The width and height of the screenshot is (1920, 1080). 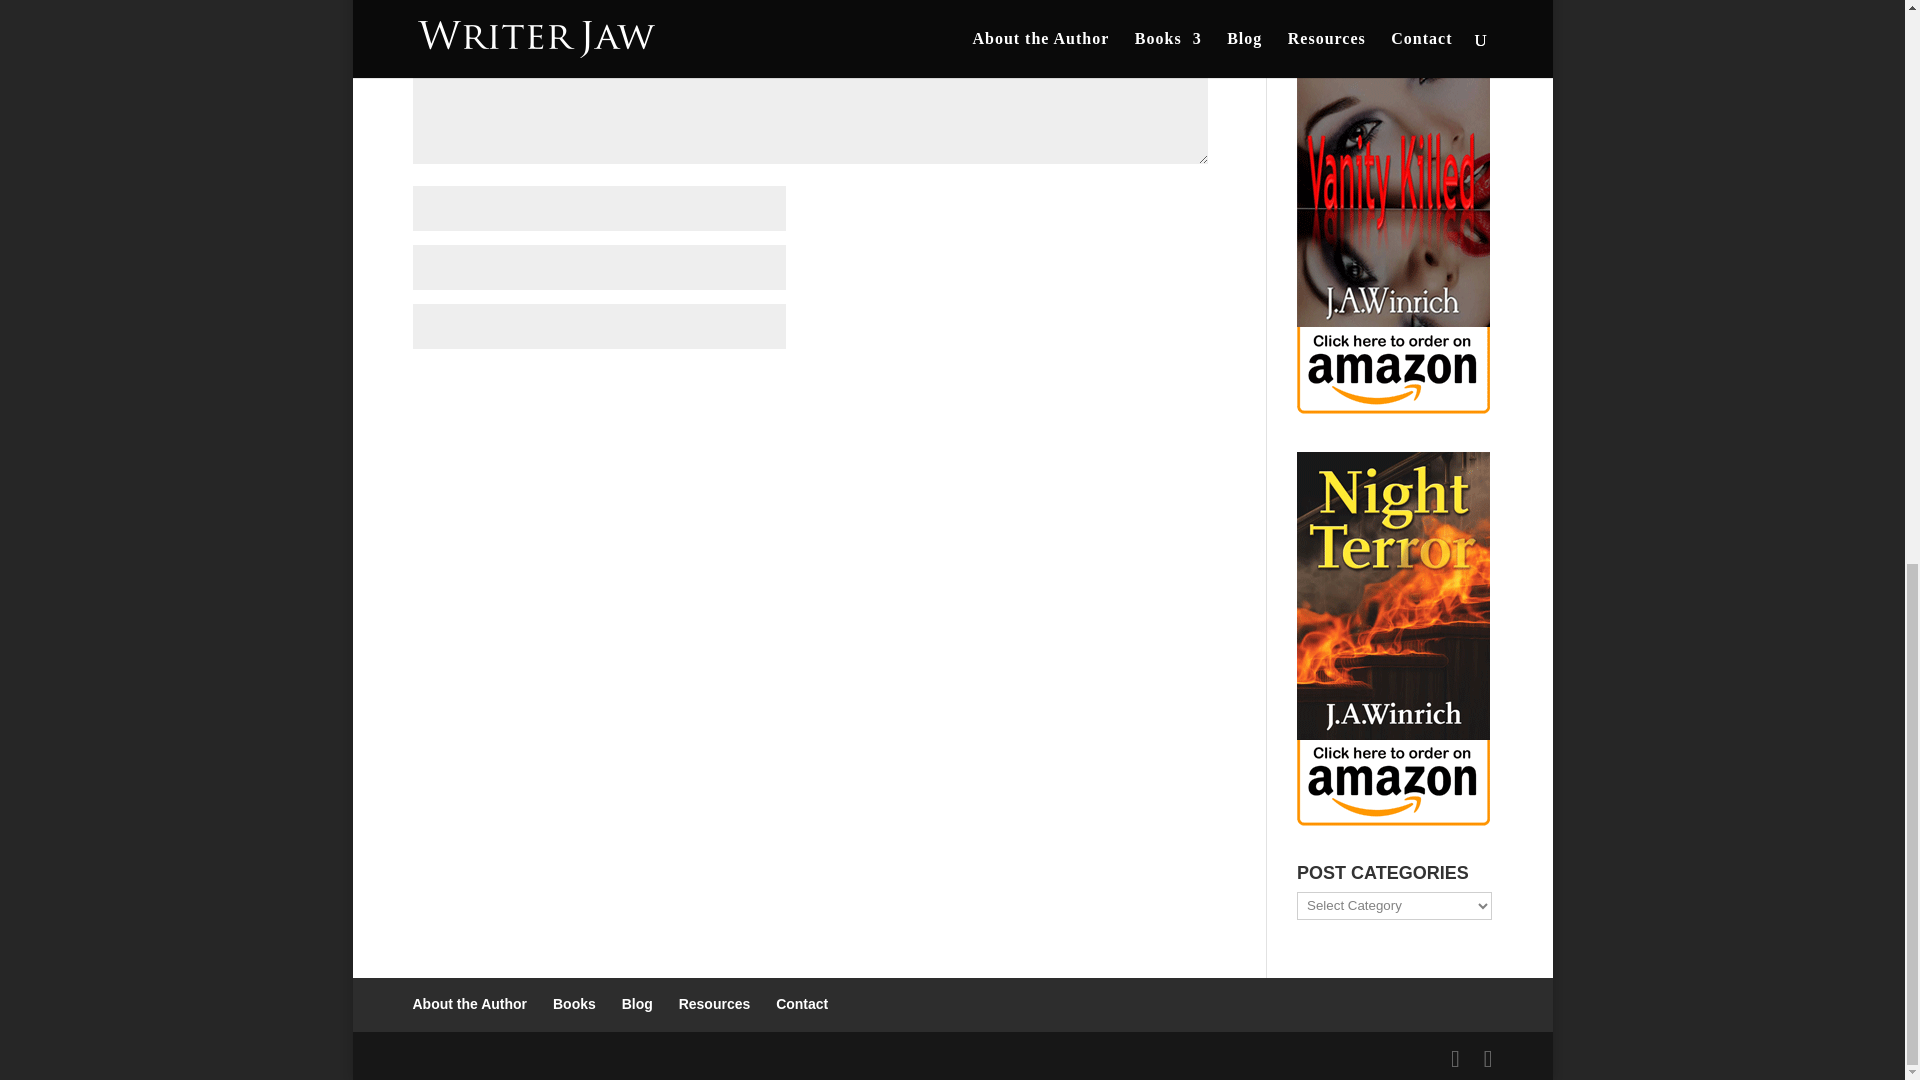 I want to click on About the Author, so click(x=469, y=1003).